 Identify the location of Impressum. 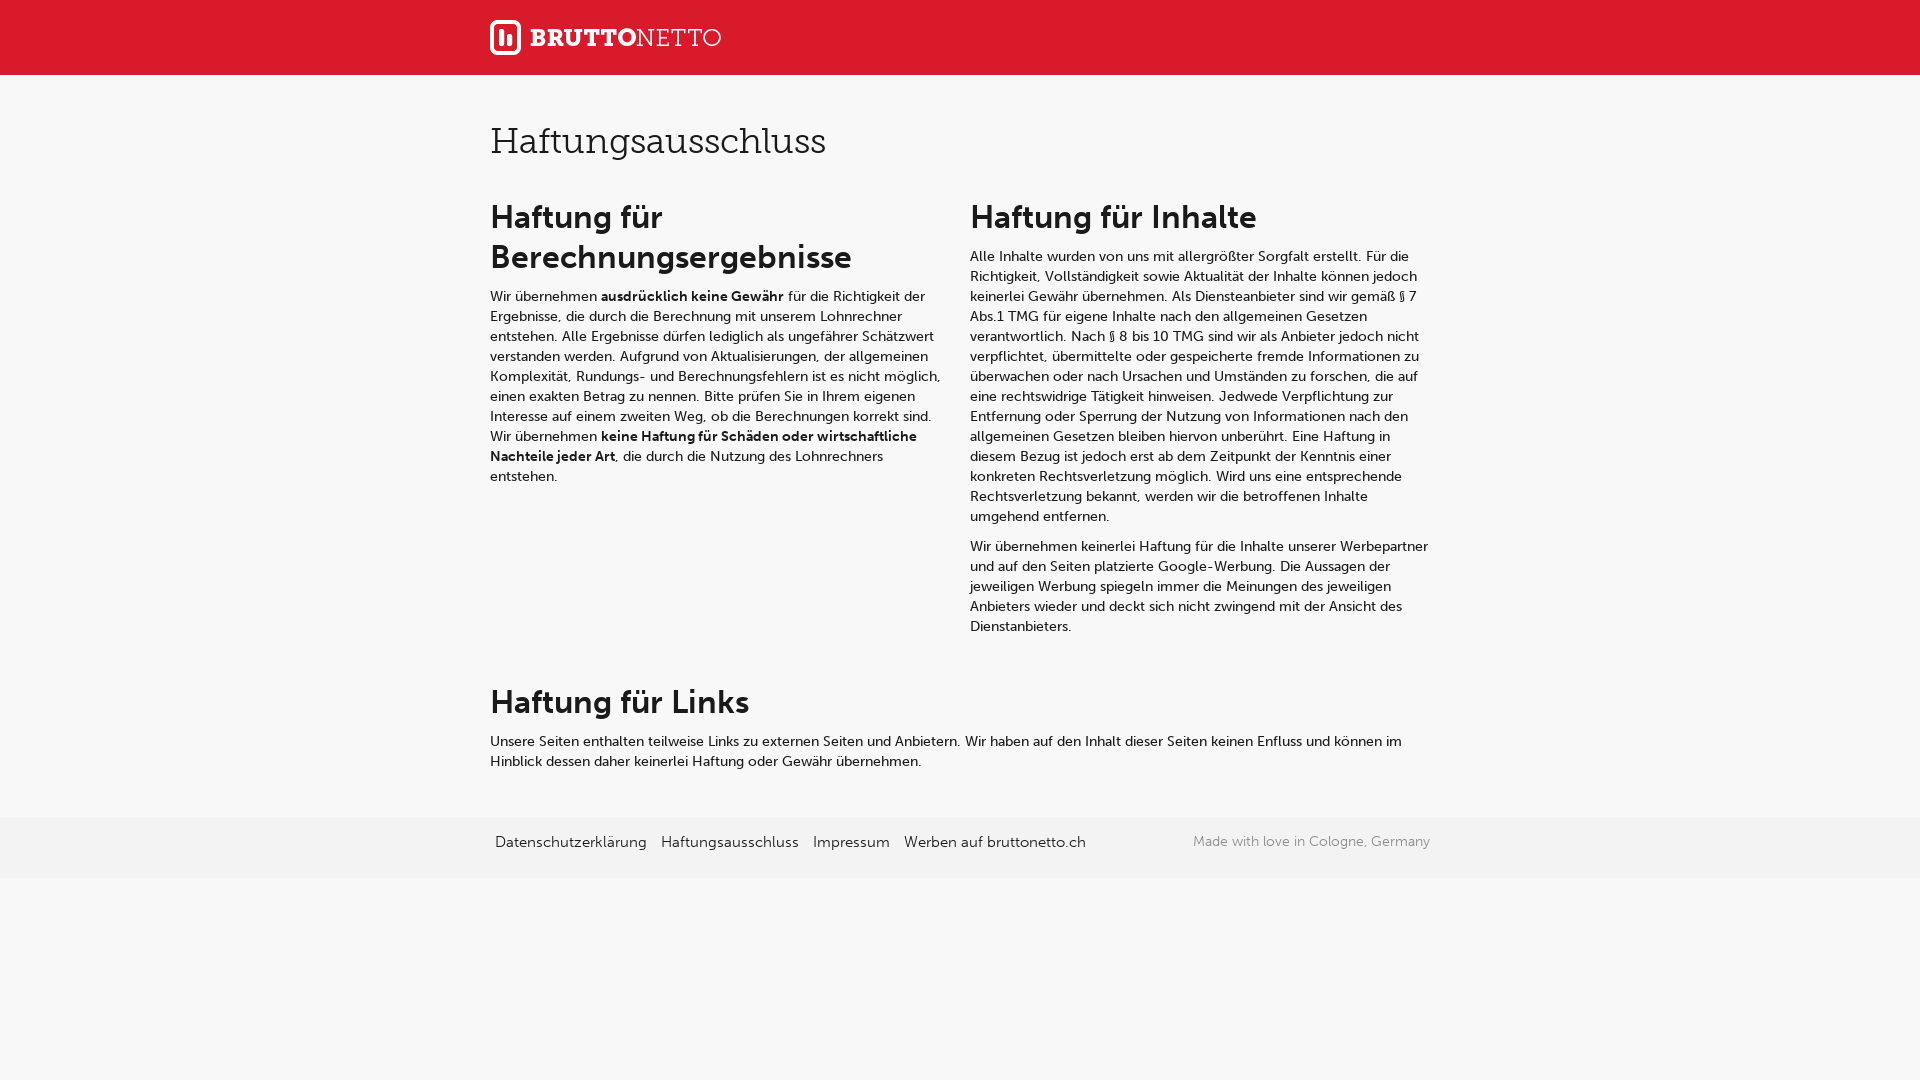
(852, 842).